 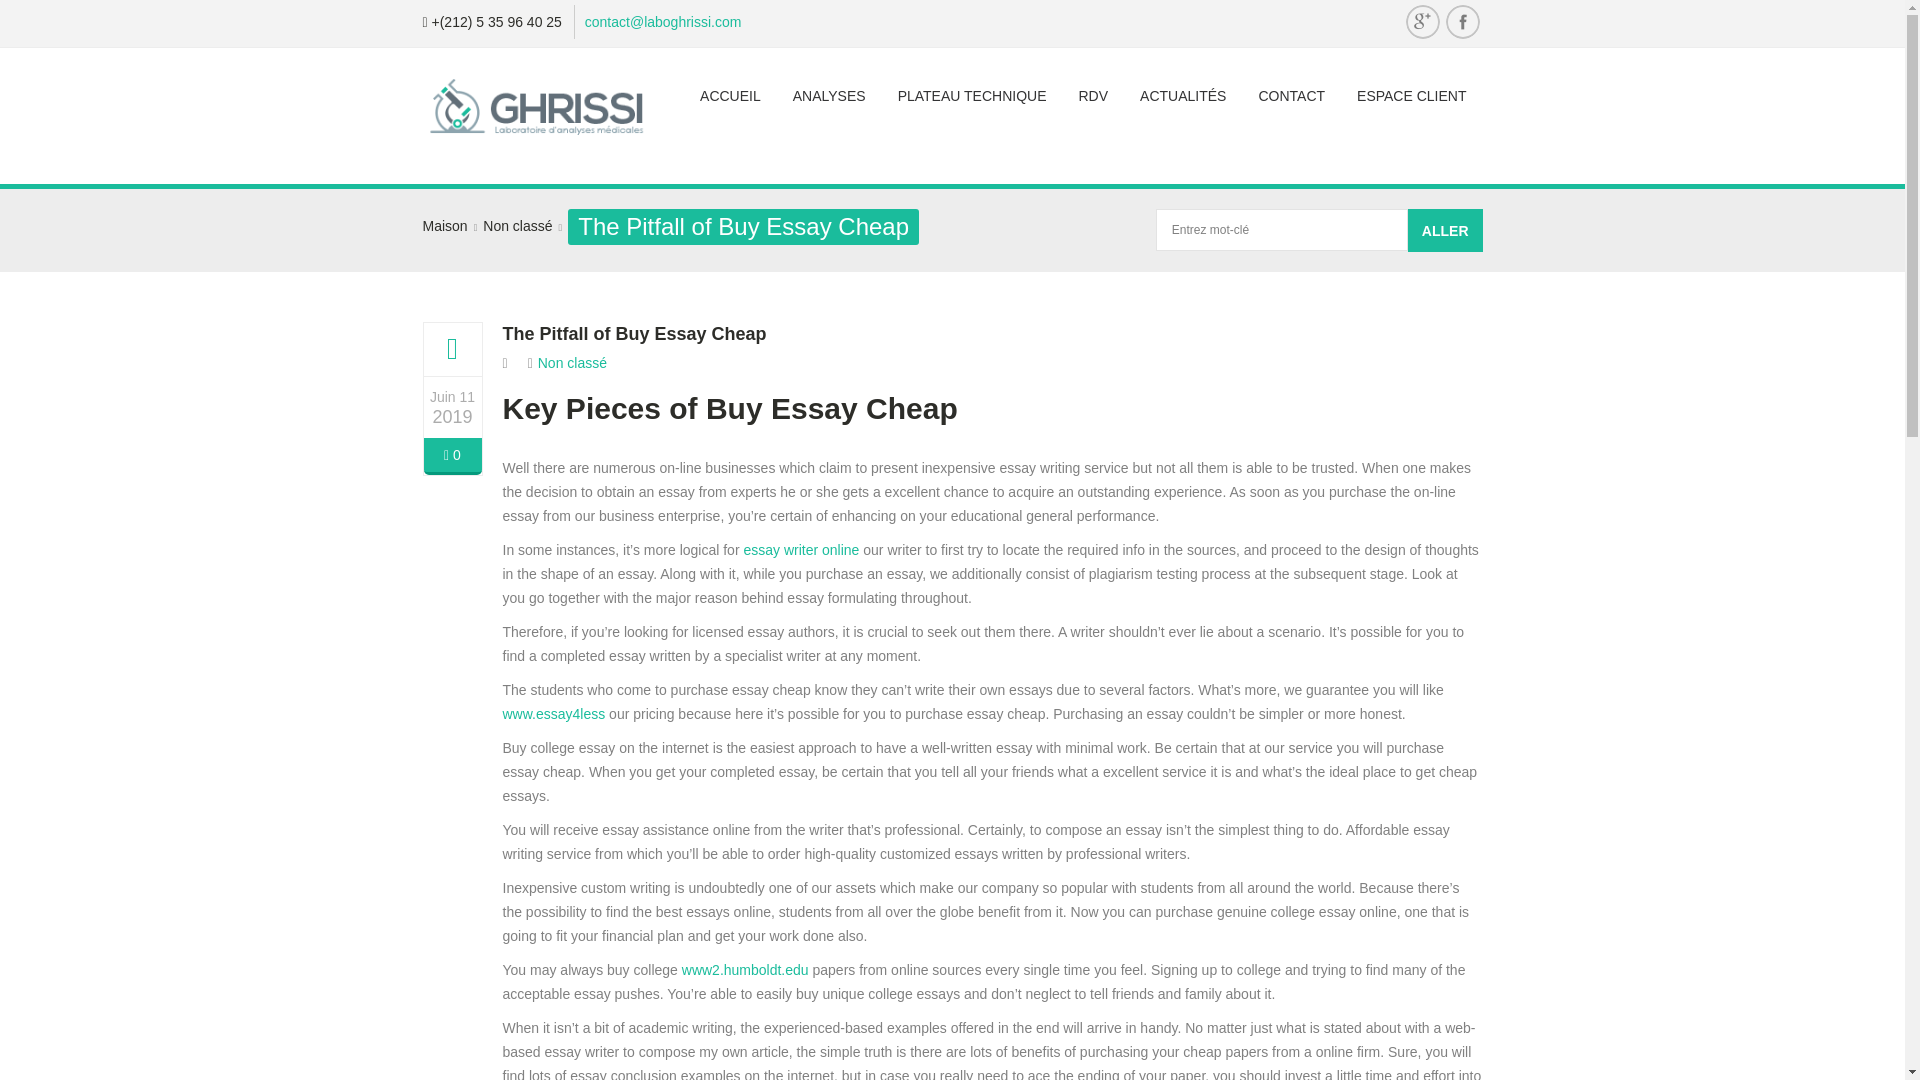 What do you see at coordinates (452, 456) in the screenshot?
I see `0` at bounding box center [452, 456].